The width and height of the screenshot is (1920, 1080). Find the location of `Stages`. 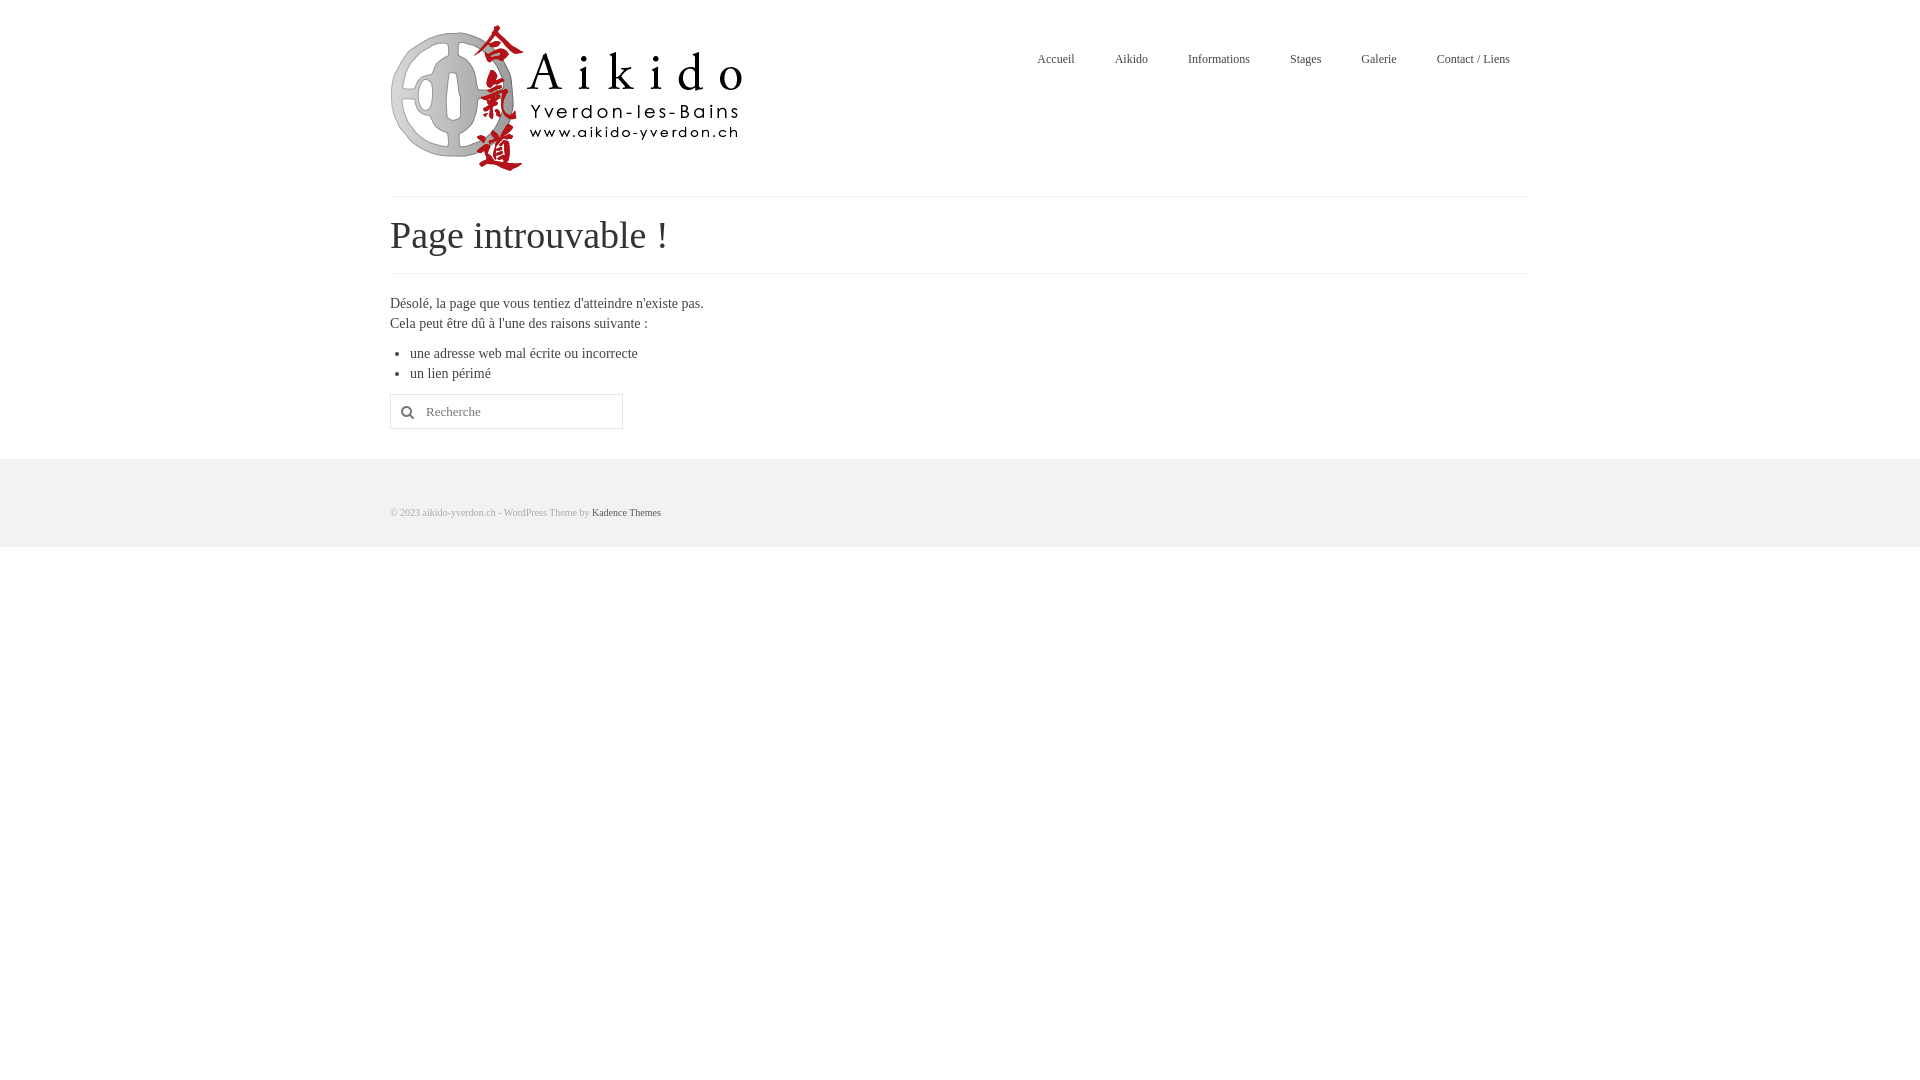

Stages is located at coordinates (1306, 58).